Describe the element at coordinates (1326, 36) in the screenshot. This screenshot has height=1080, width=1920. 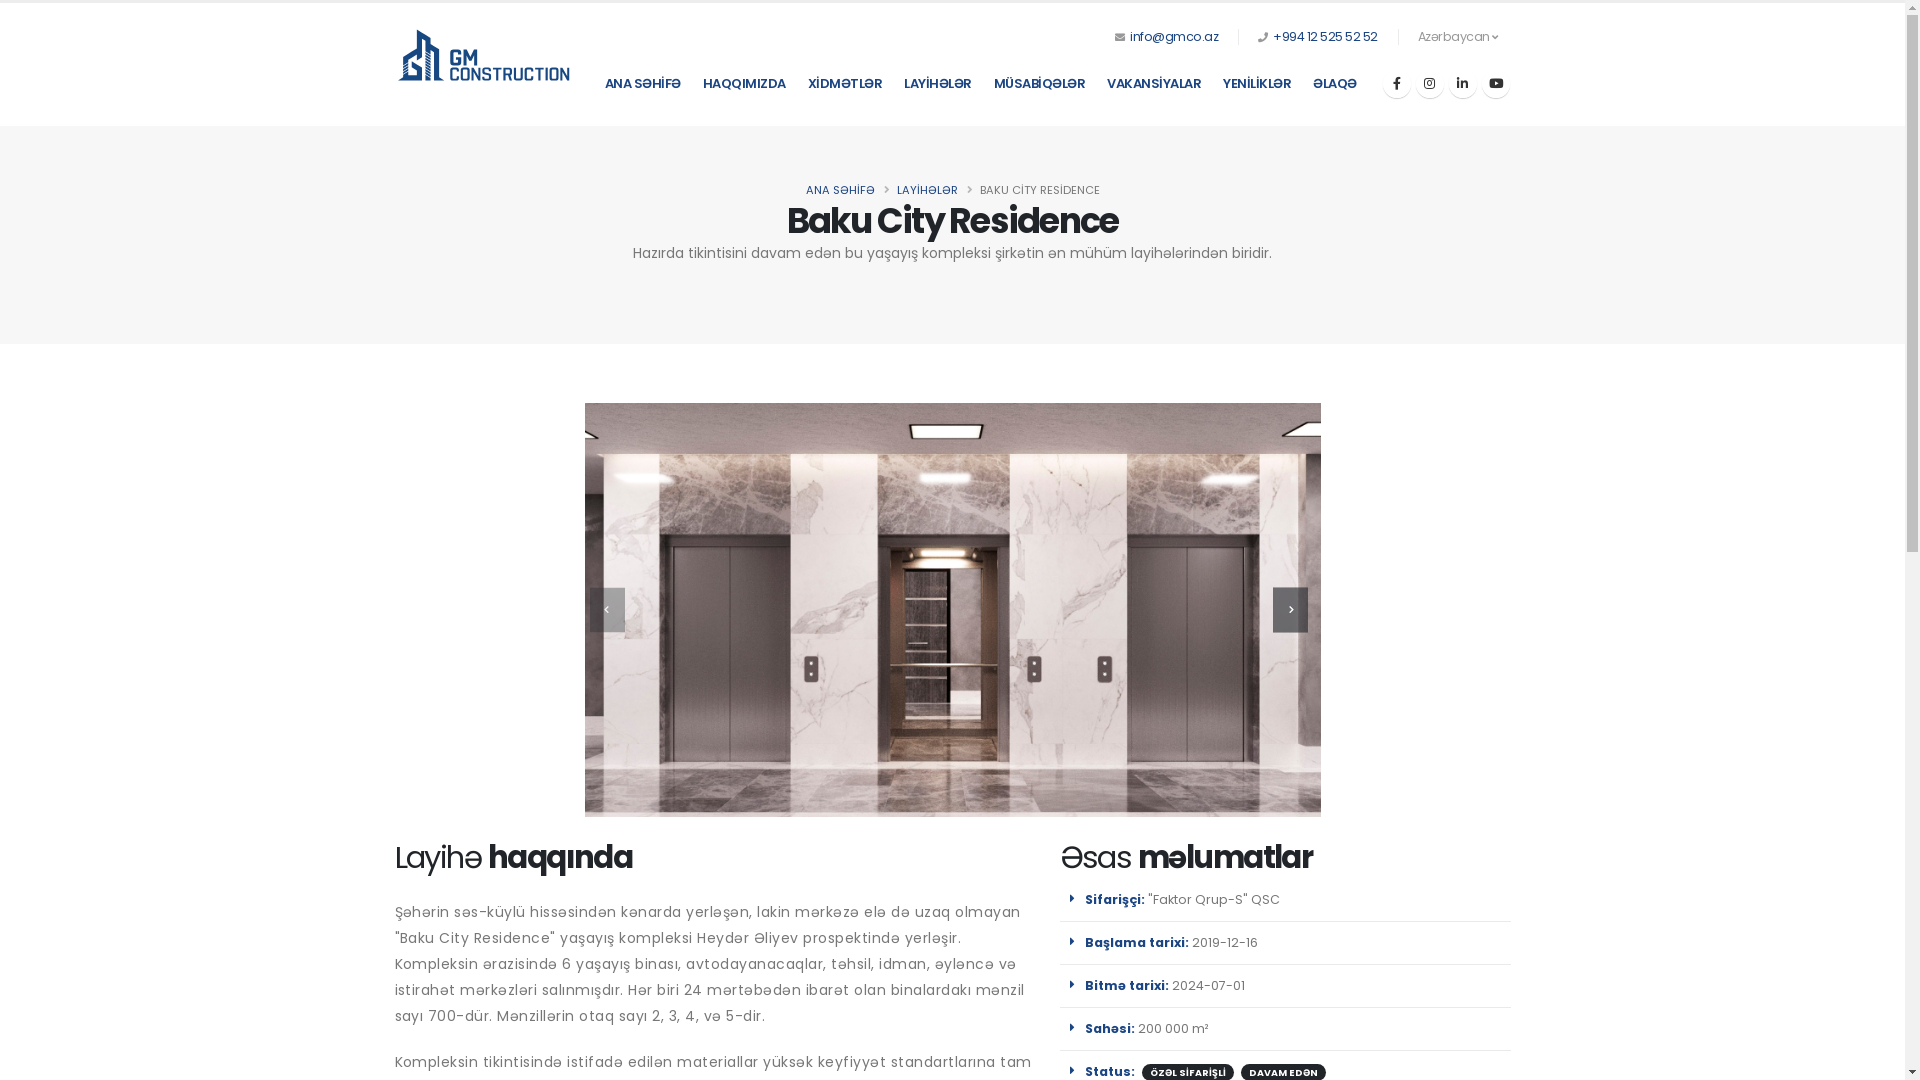
I see `+994 12 525 52 52` at that location.